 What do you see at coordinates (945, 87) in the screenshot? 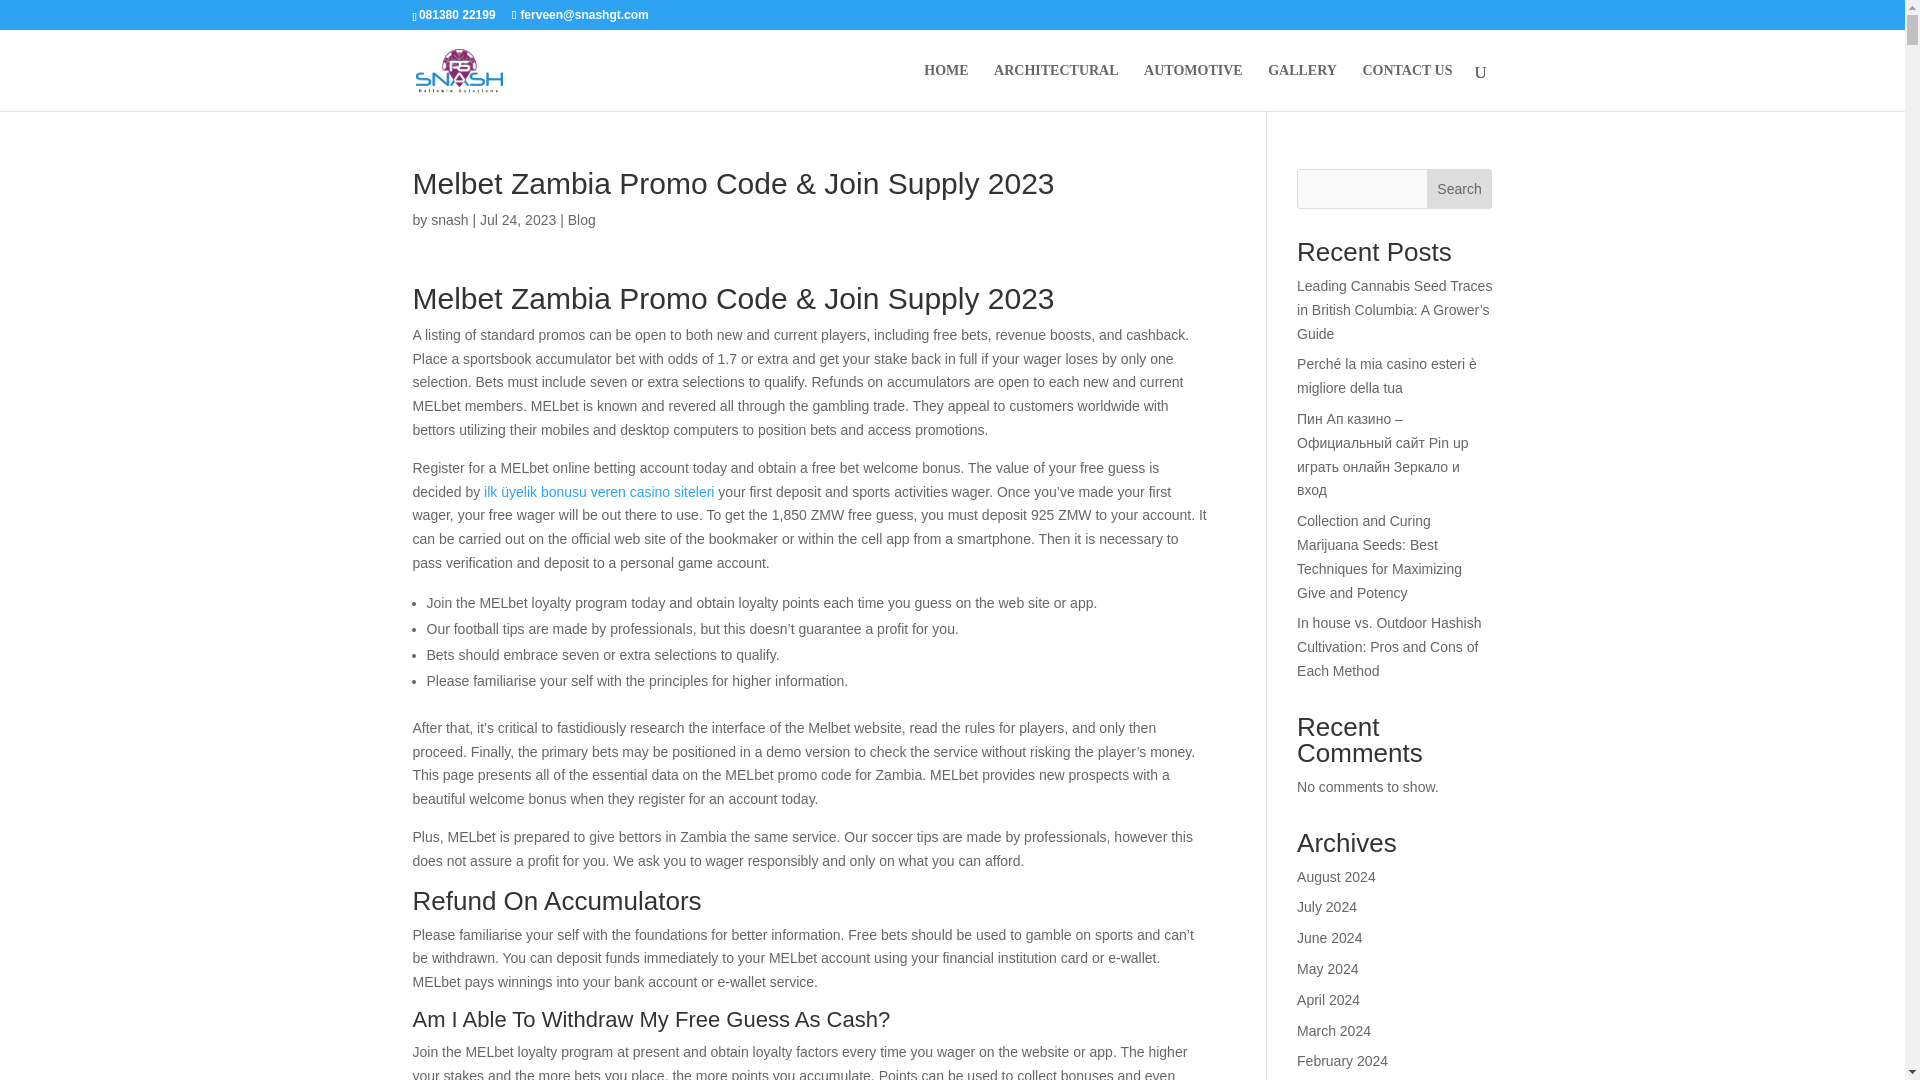
I see `HOME` at bounding box center [945, 87].